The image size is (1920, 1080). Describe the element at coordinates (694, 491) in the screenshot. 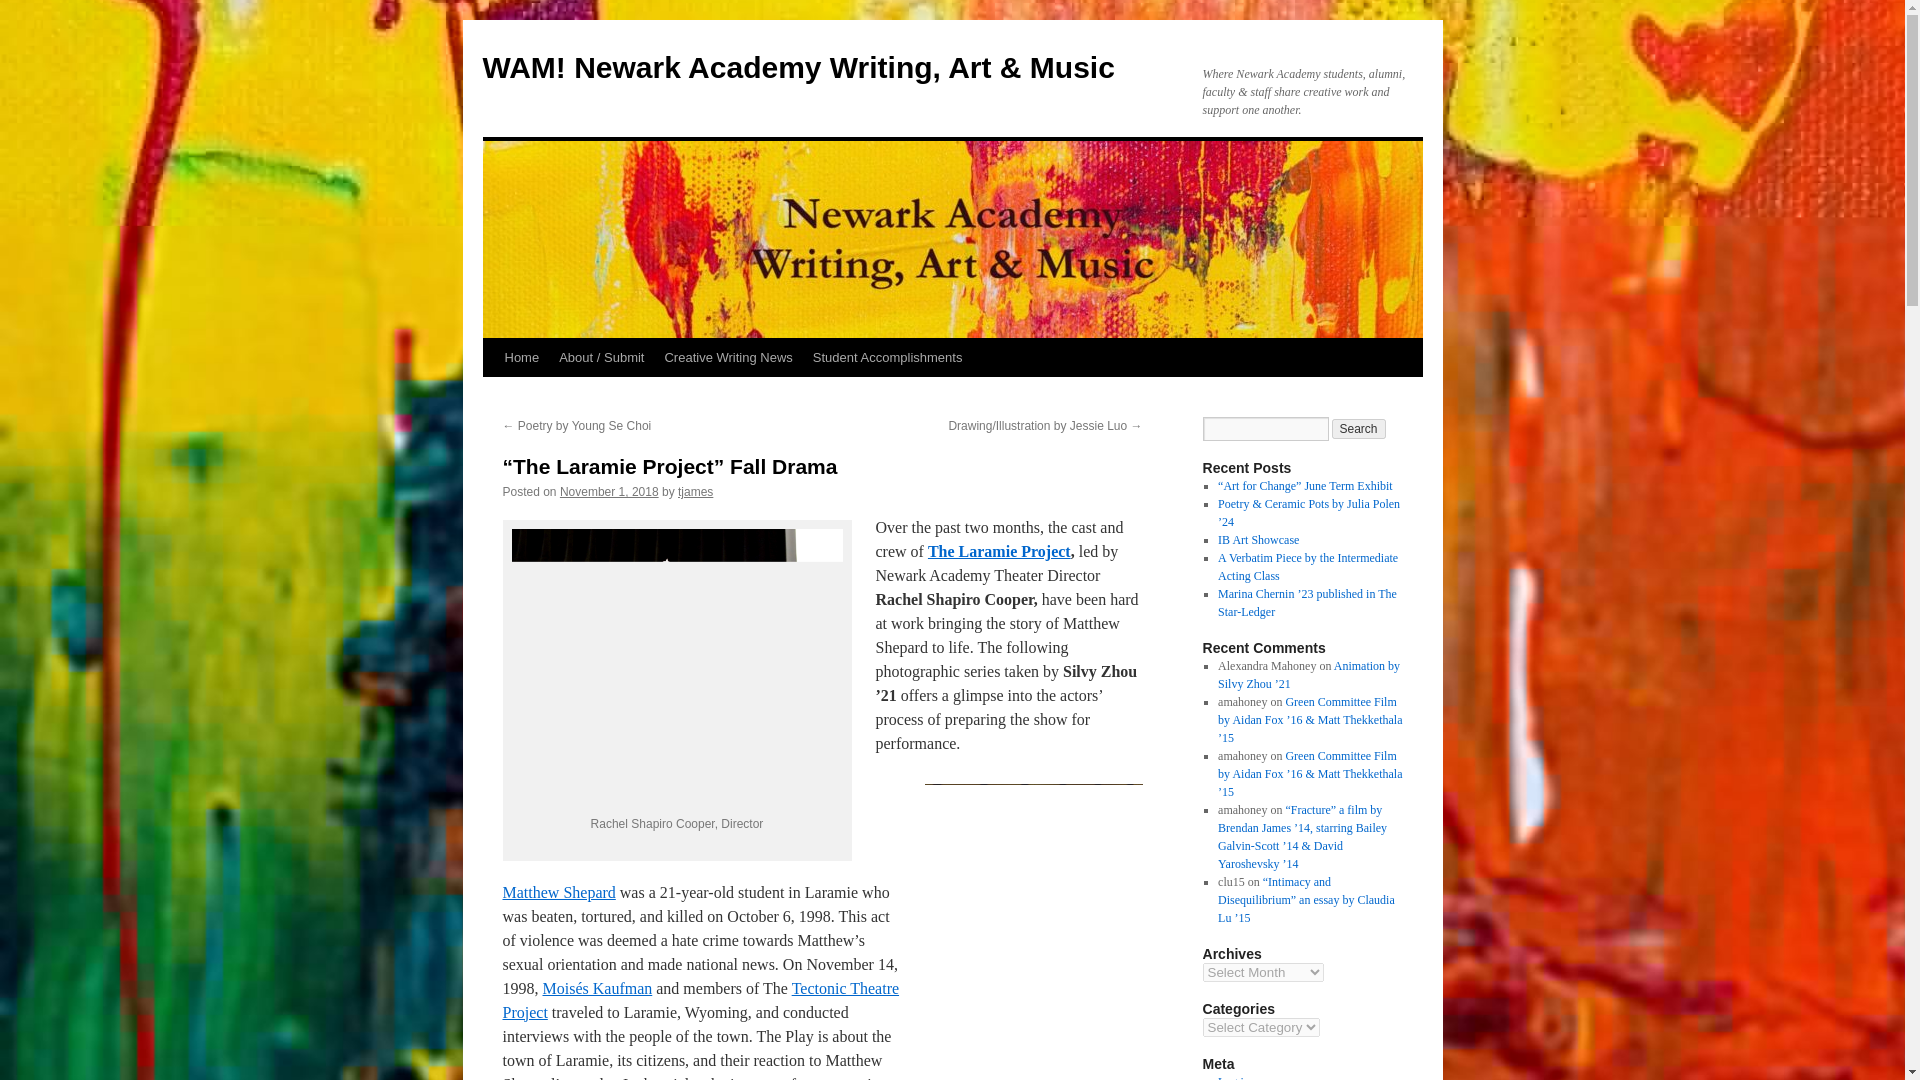

I see `View all posts by tjames` at that location.